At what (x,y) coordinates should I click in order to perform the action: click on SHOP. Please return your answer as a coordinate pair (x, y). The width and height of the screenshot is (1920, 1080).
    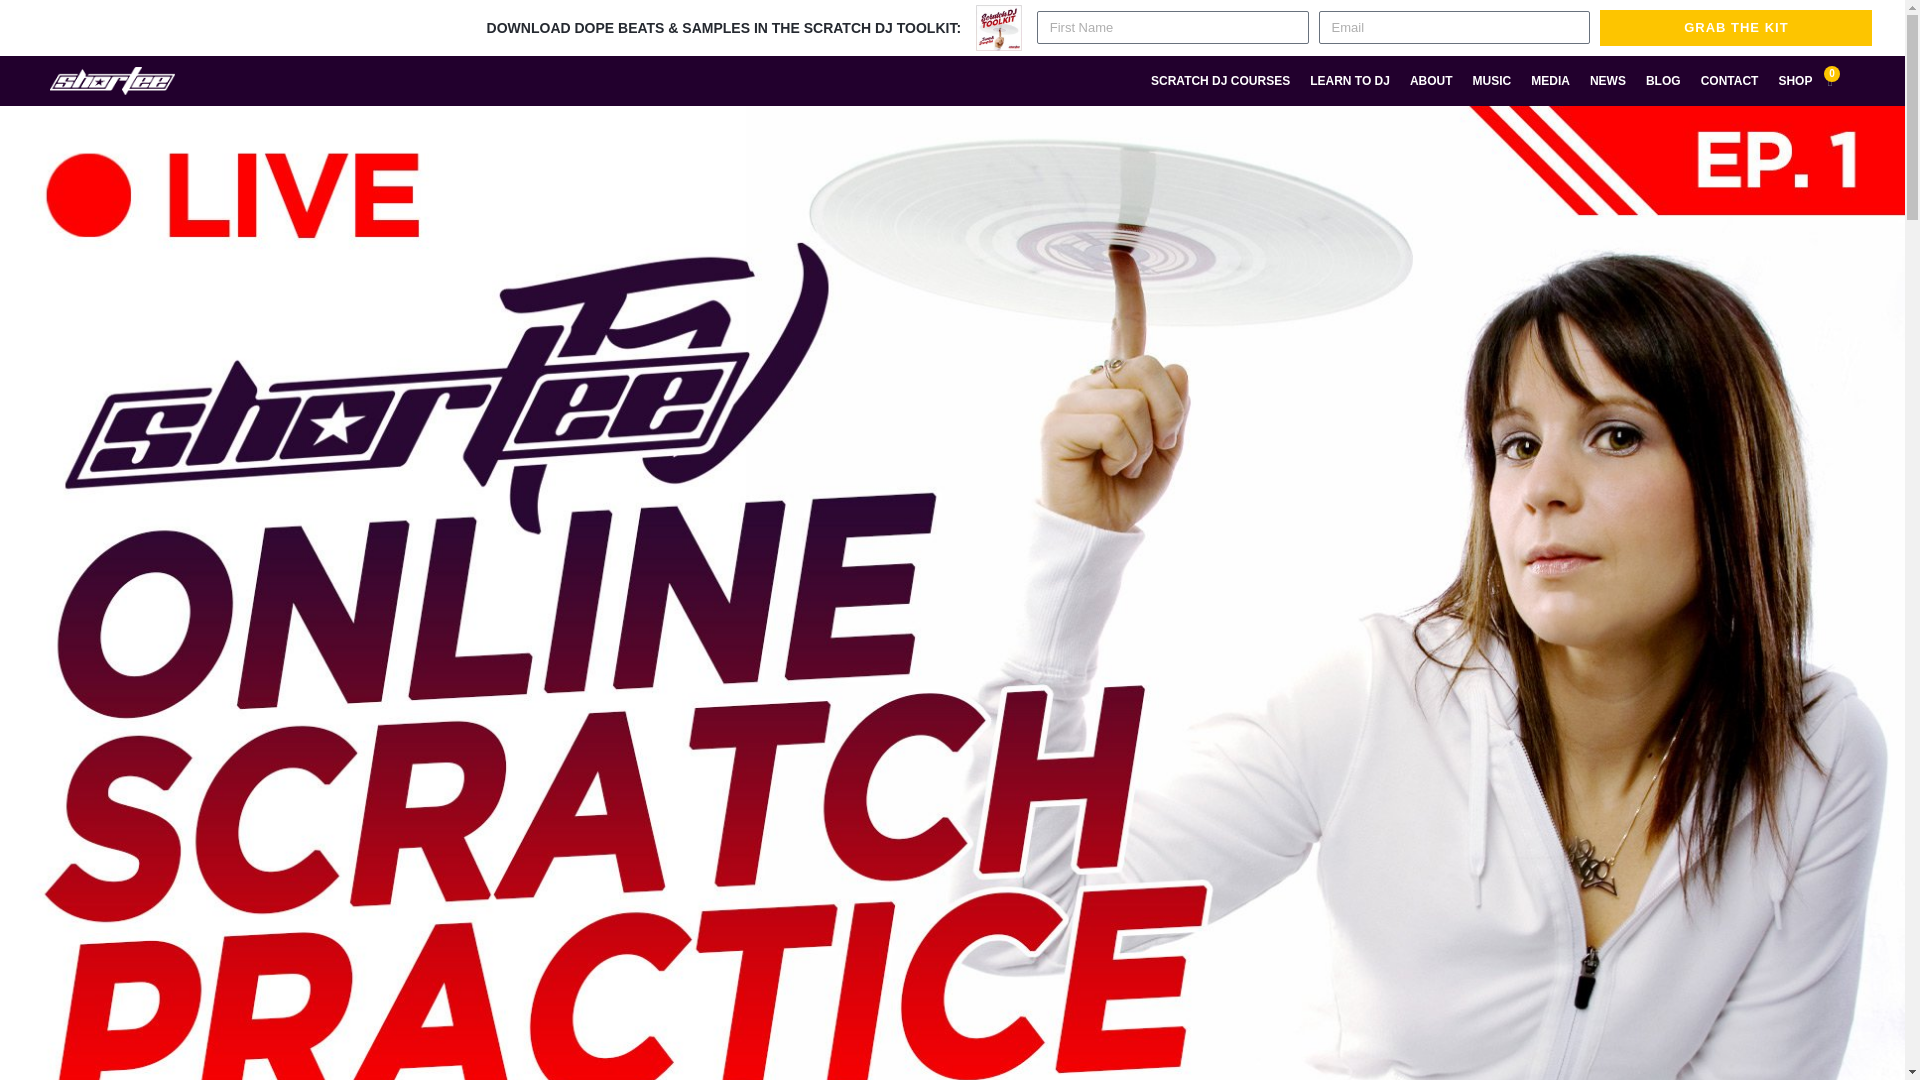
    Looking at the image, I should click on (1795, 80).